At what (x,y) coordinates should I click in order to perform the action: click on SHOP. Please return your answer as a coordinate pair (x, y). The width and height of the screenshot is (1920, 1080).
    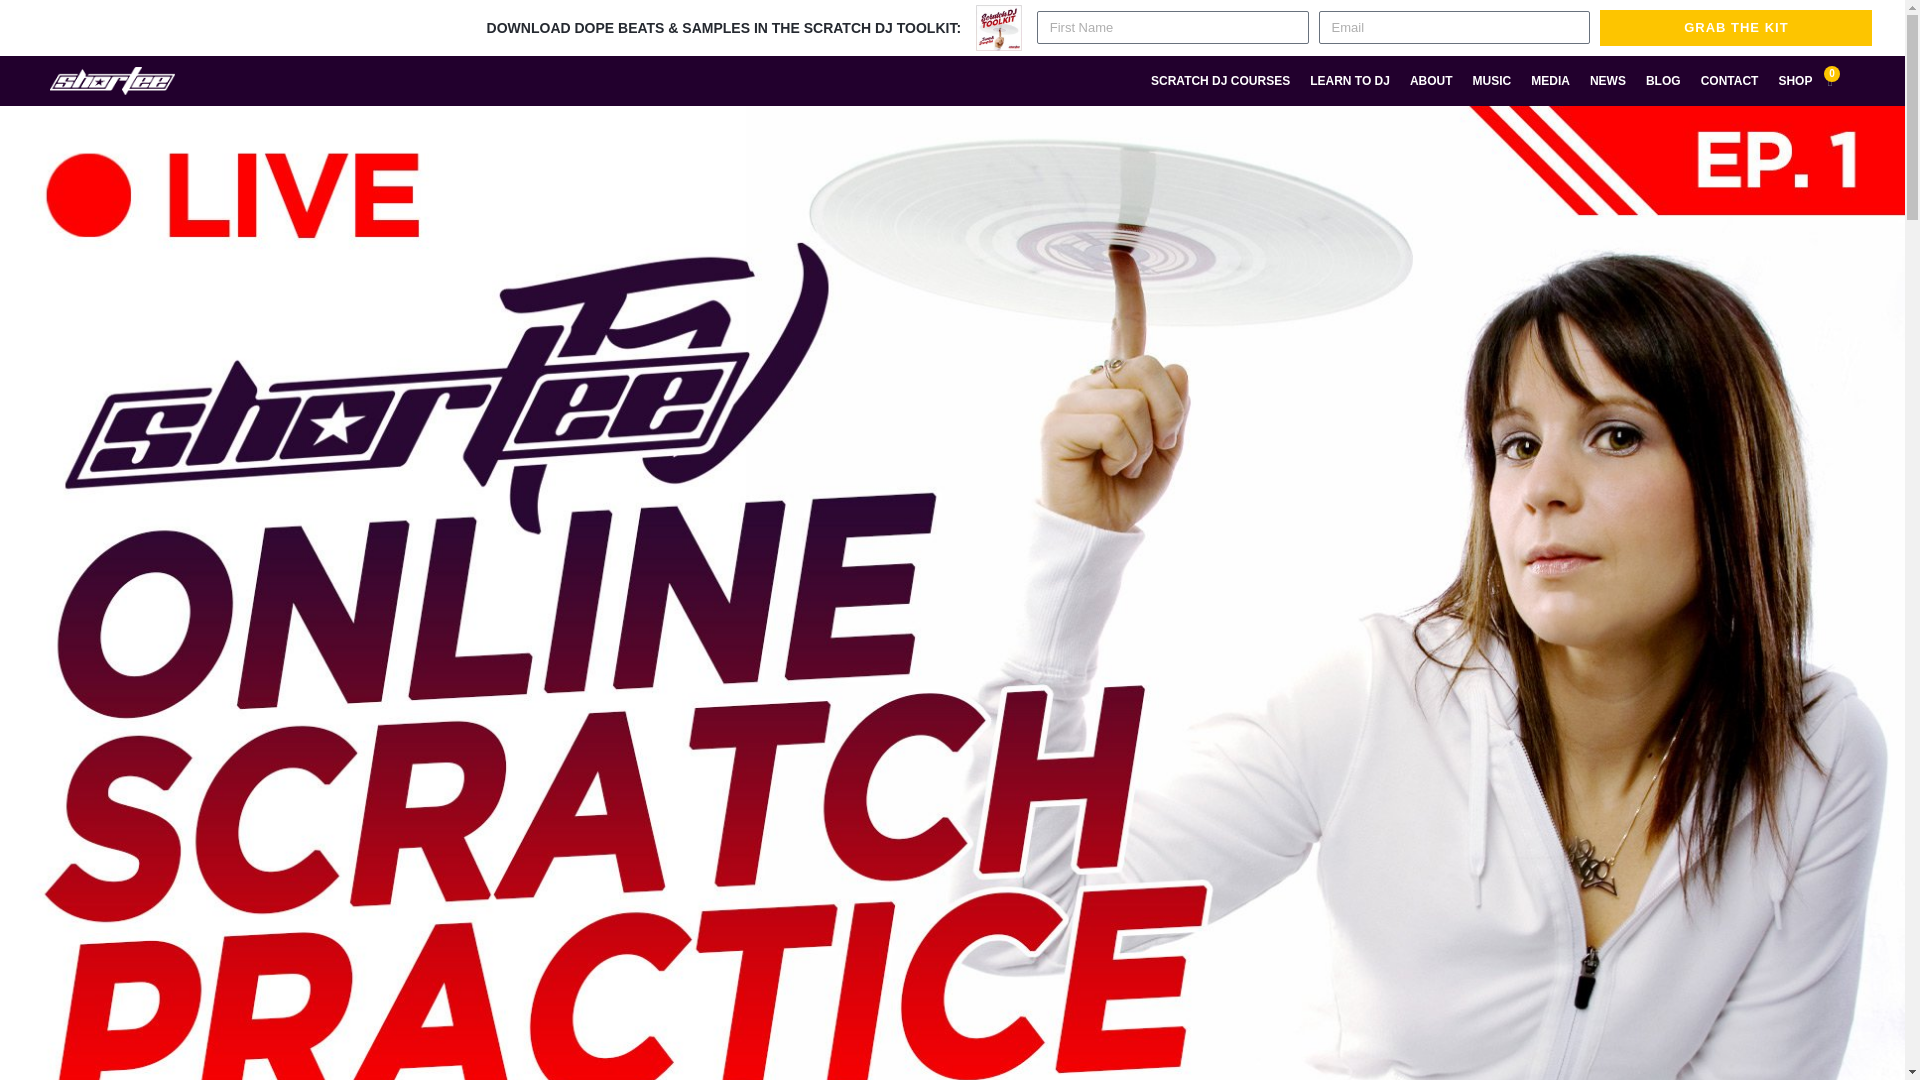
    Looking at the image, I should click on (1795, 80).